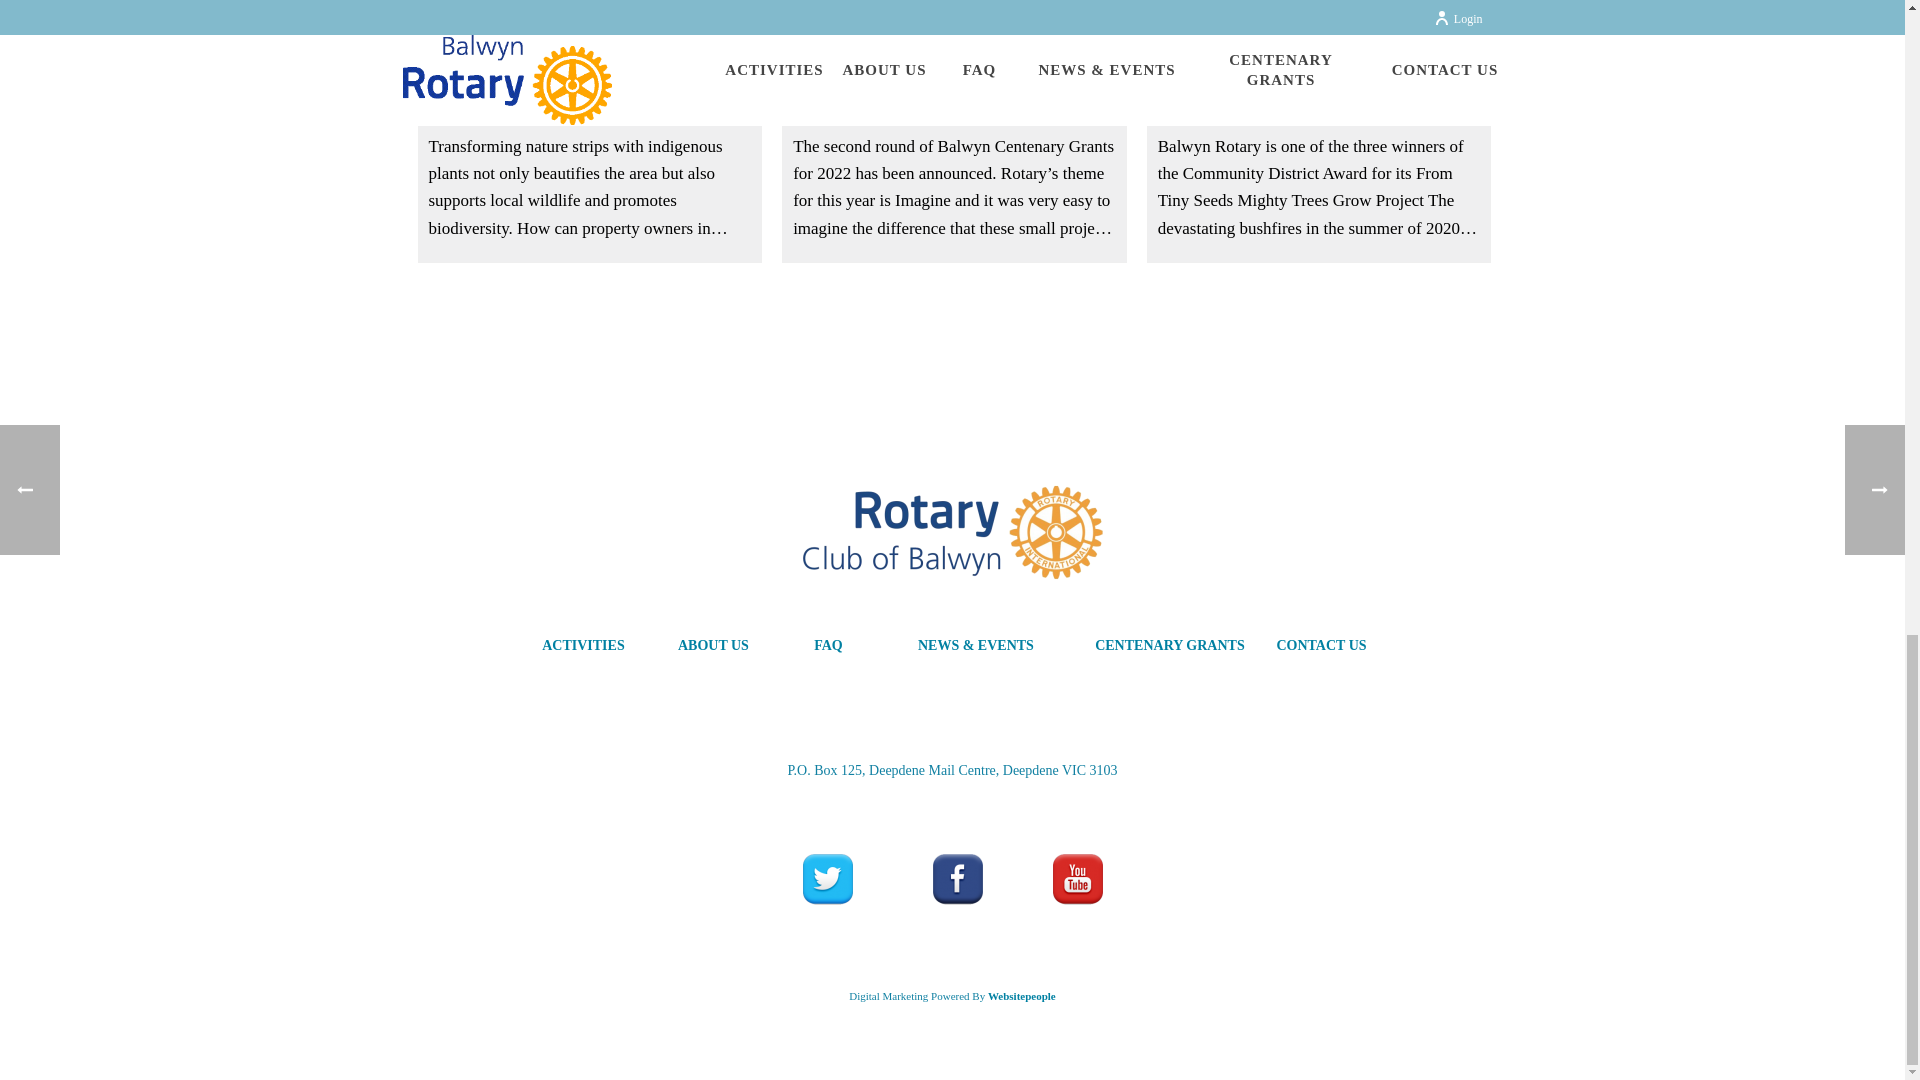  Describe the element at coordinates (1320, 66) in the screenshot. I see `Community Service Award` at that location.